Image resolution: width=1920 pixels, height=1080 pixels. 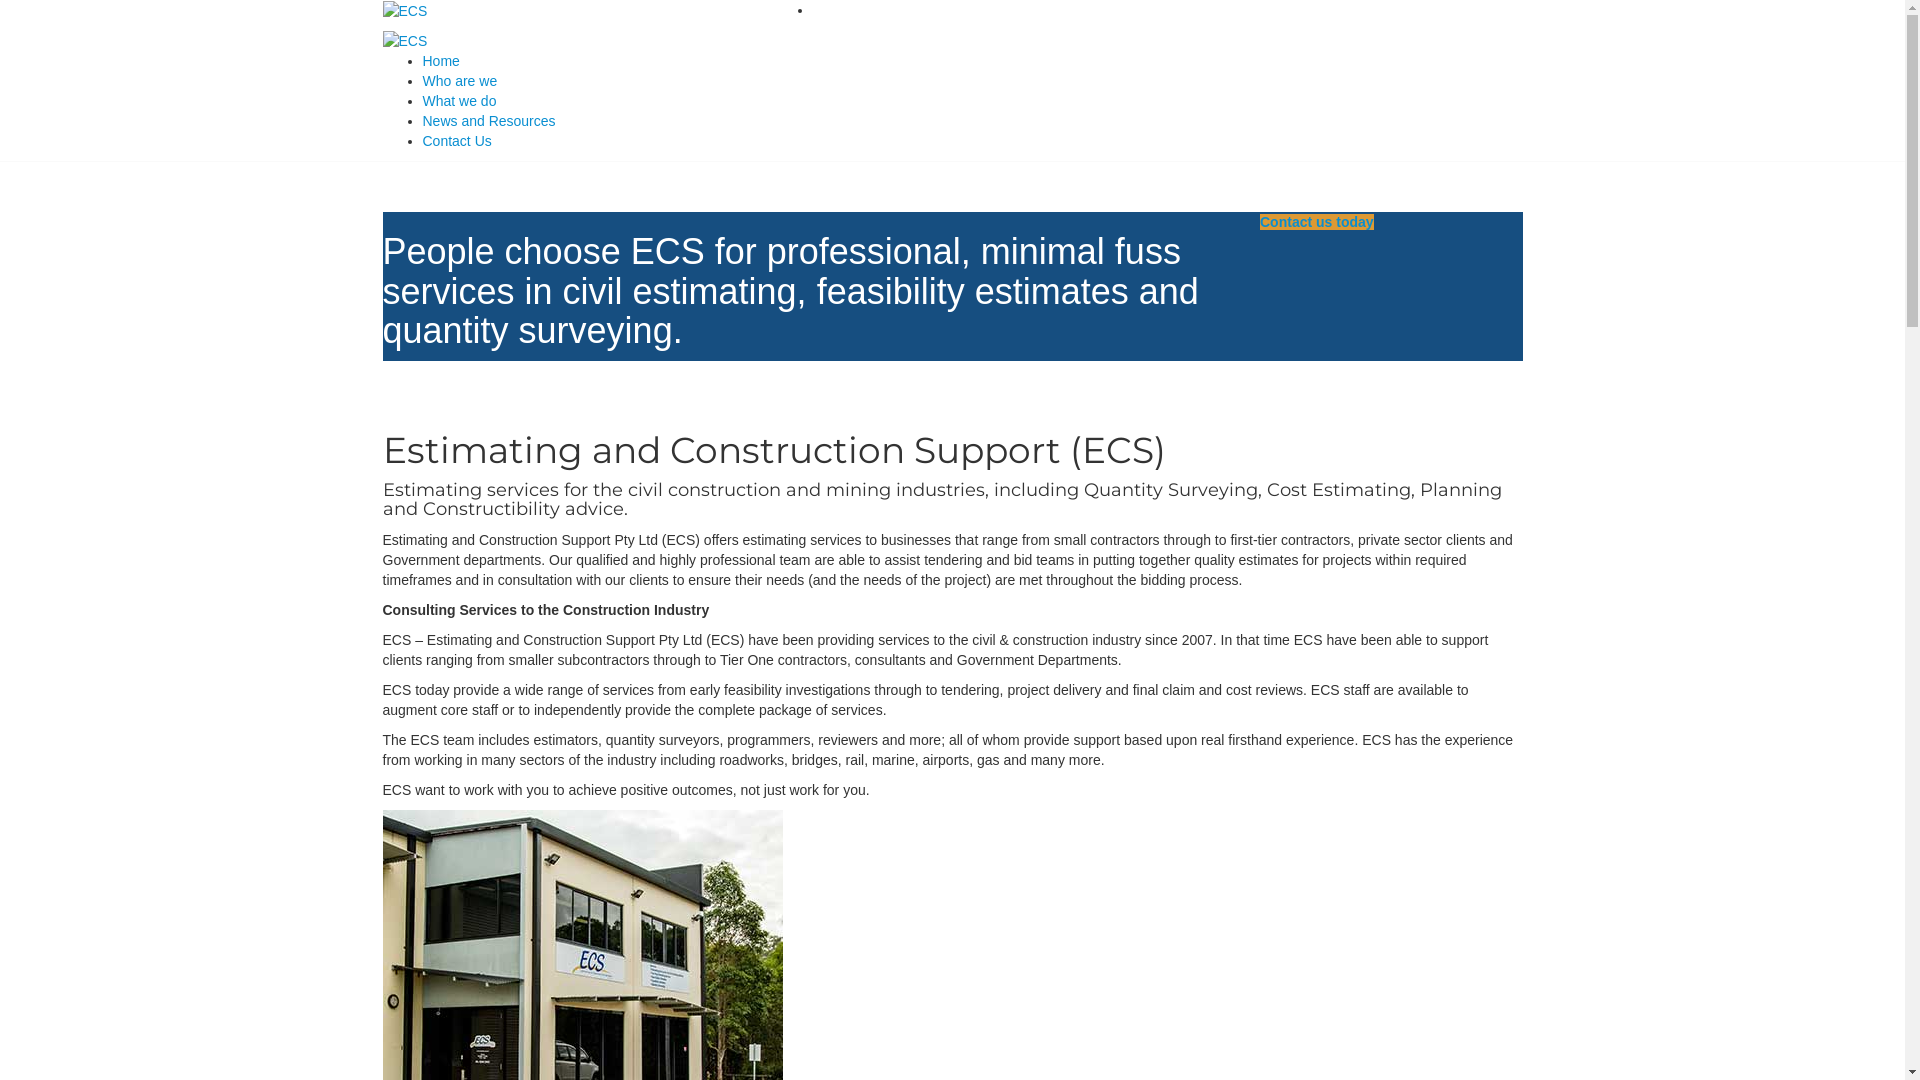 What do you see at coordinates (459, 101) in the screenshot?
I see `What we do` at bounding box center [459, 101].